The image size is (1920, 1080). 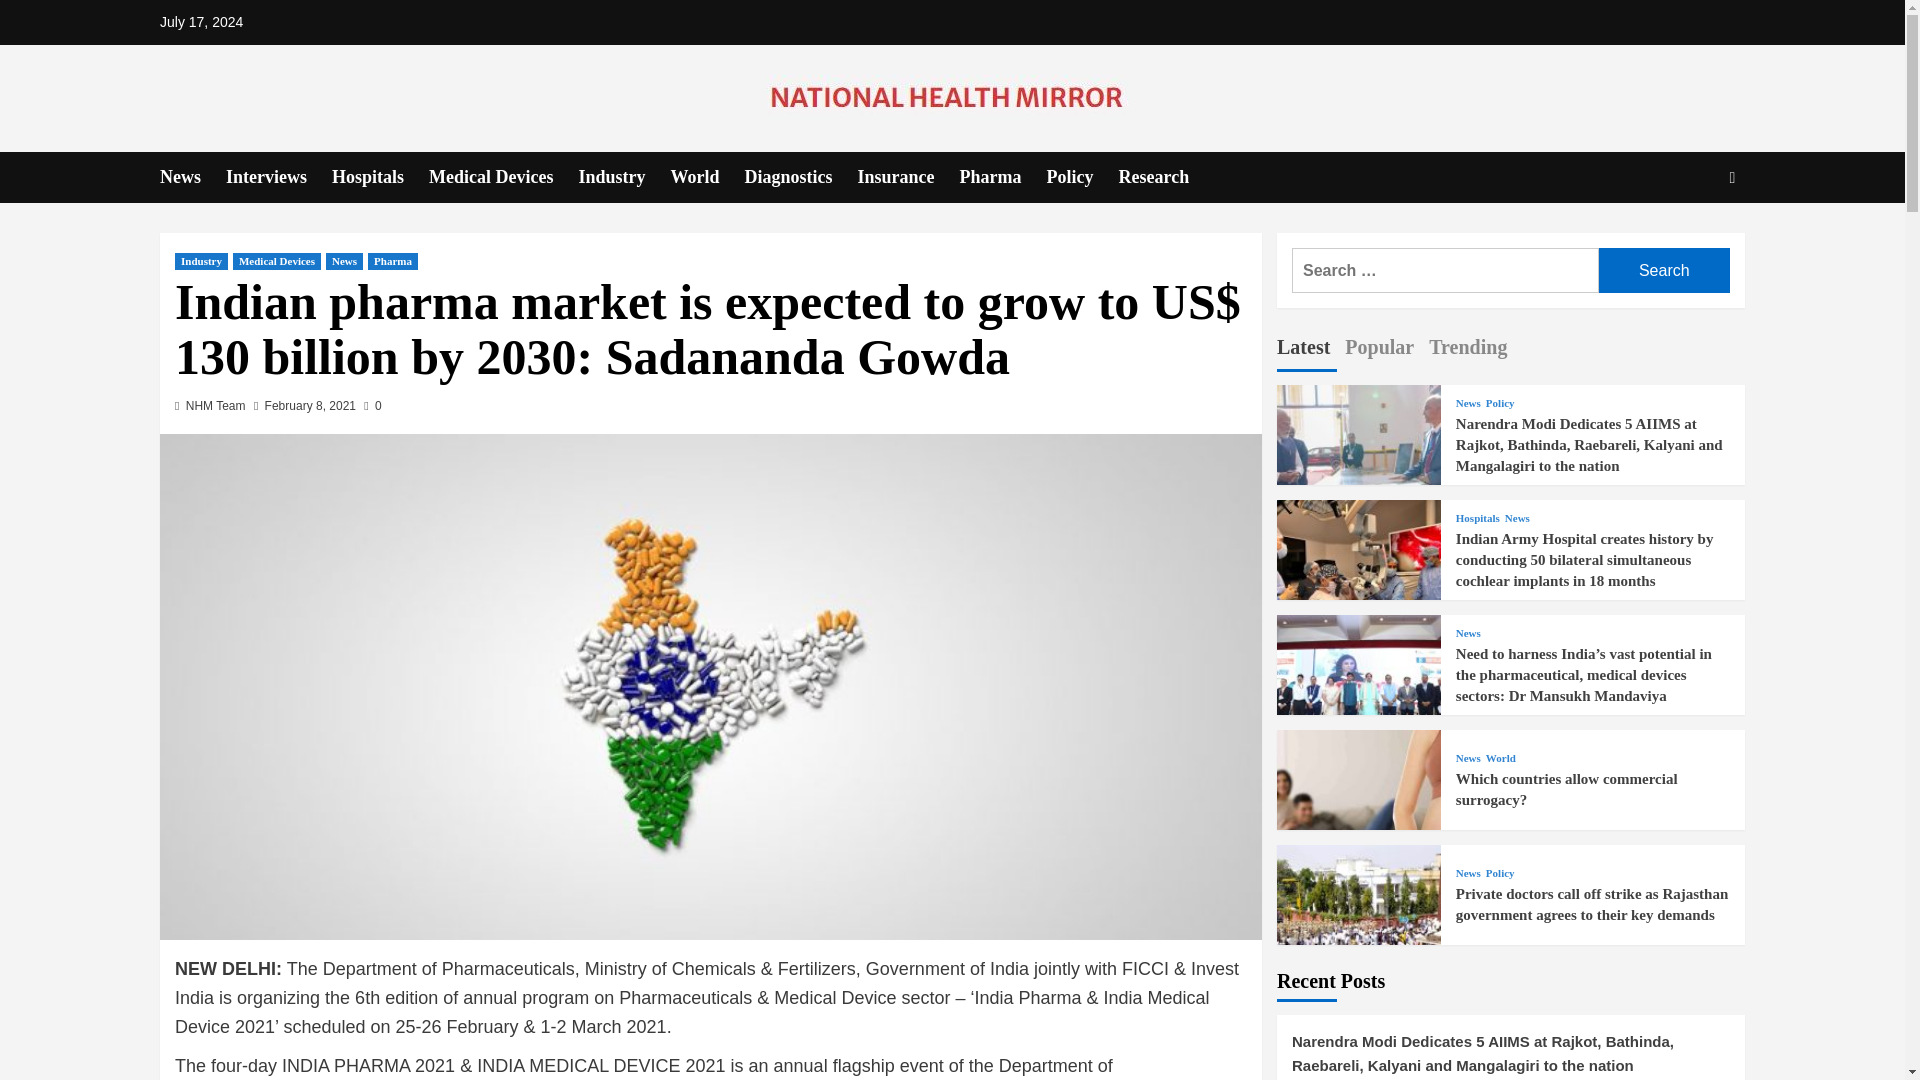 What do you see at coordinates (276, 261) in the screenshot?
I see `Medical Devices` at bounding box center [276, 261].